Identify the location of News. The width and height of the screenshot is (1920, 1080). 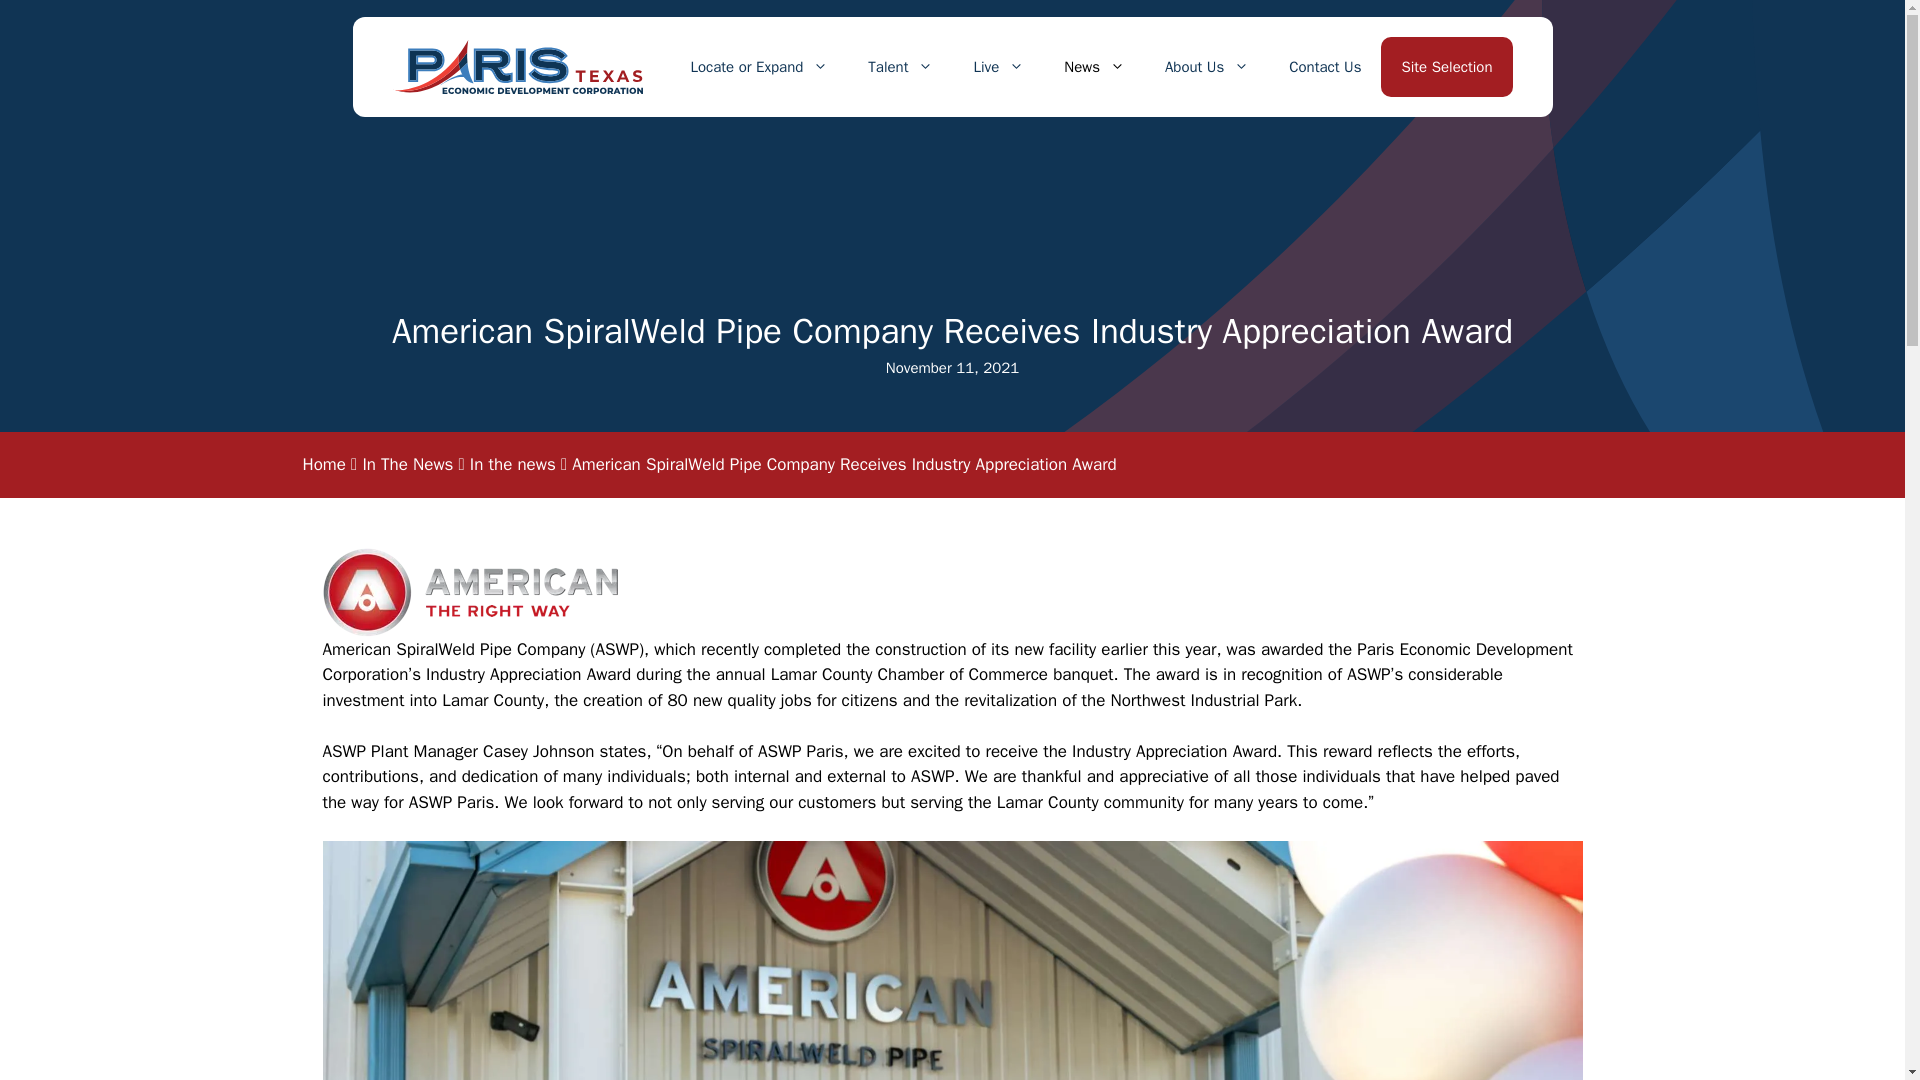
(1094, 66).